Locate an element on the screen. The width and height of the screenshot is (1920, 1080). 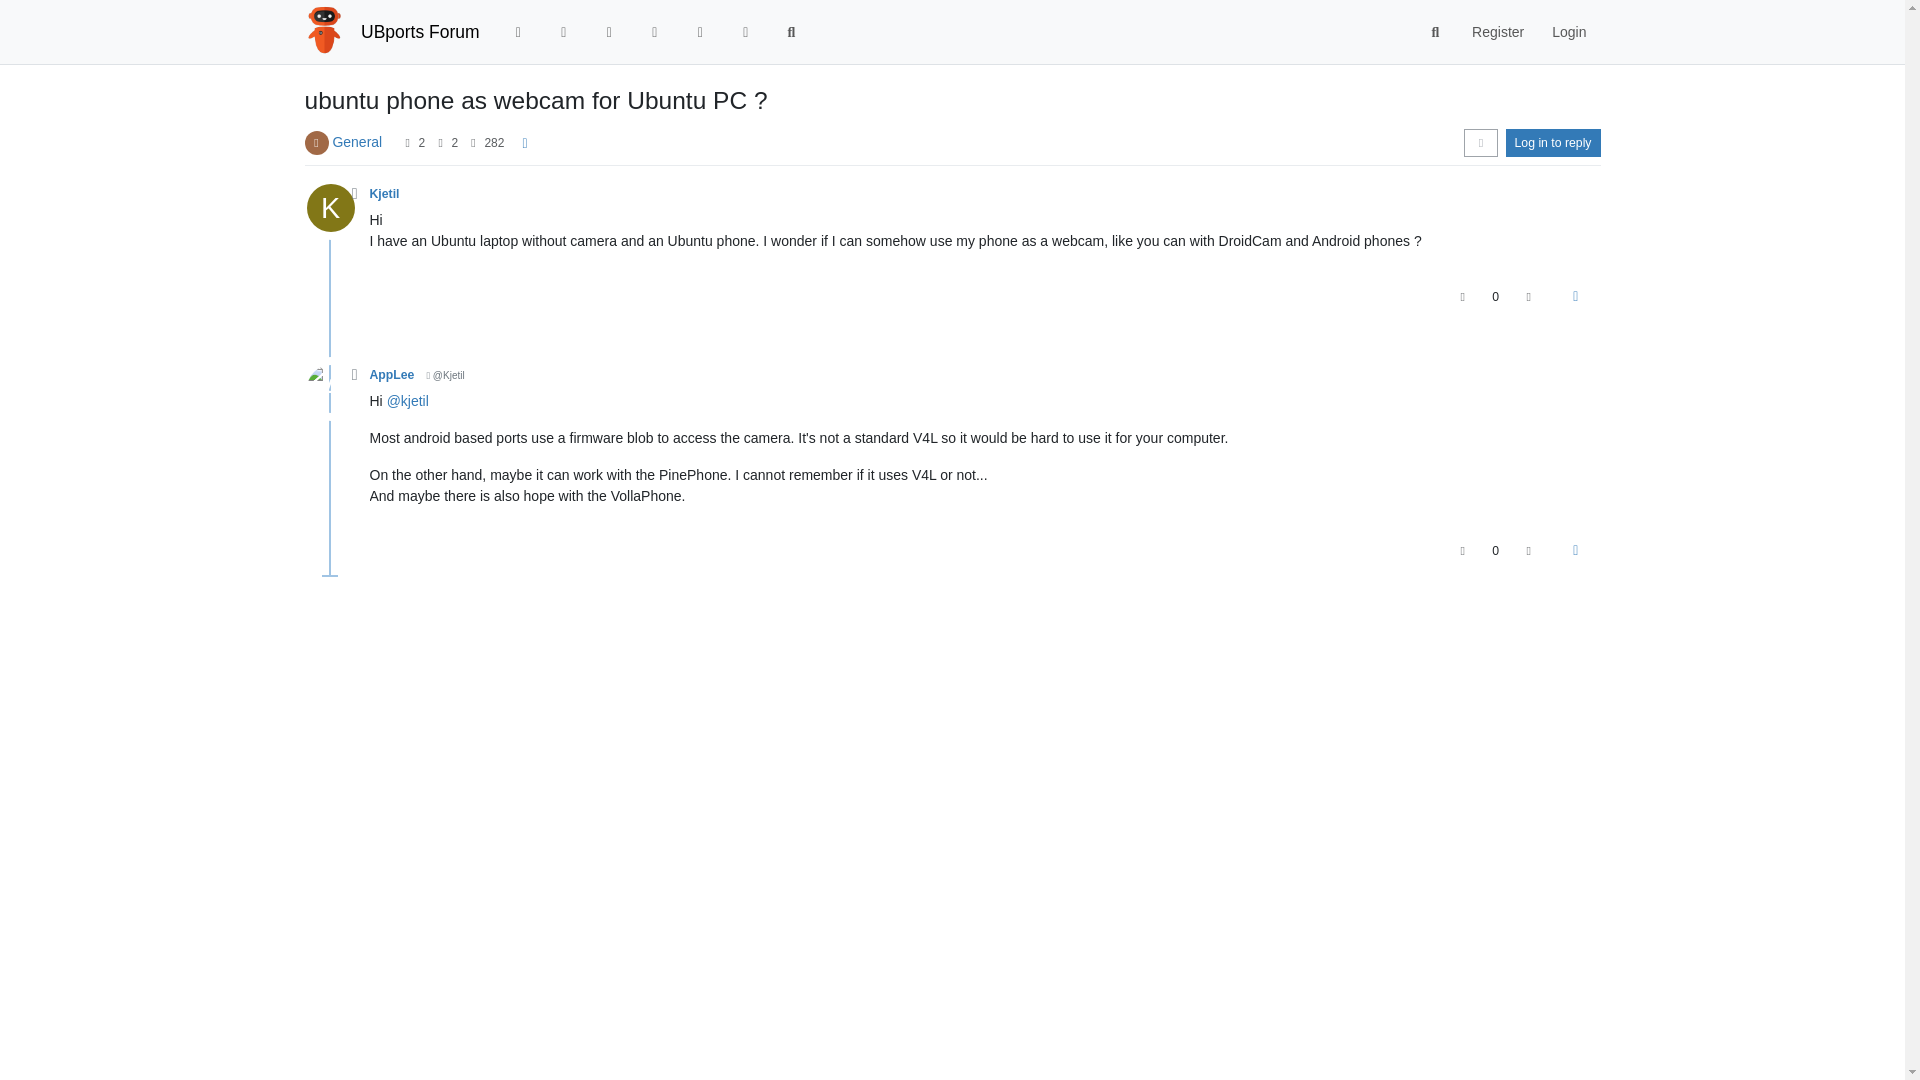
General is located at coordinates (357, 142).